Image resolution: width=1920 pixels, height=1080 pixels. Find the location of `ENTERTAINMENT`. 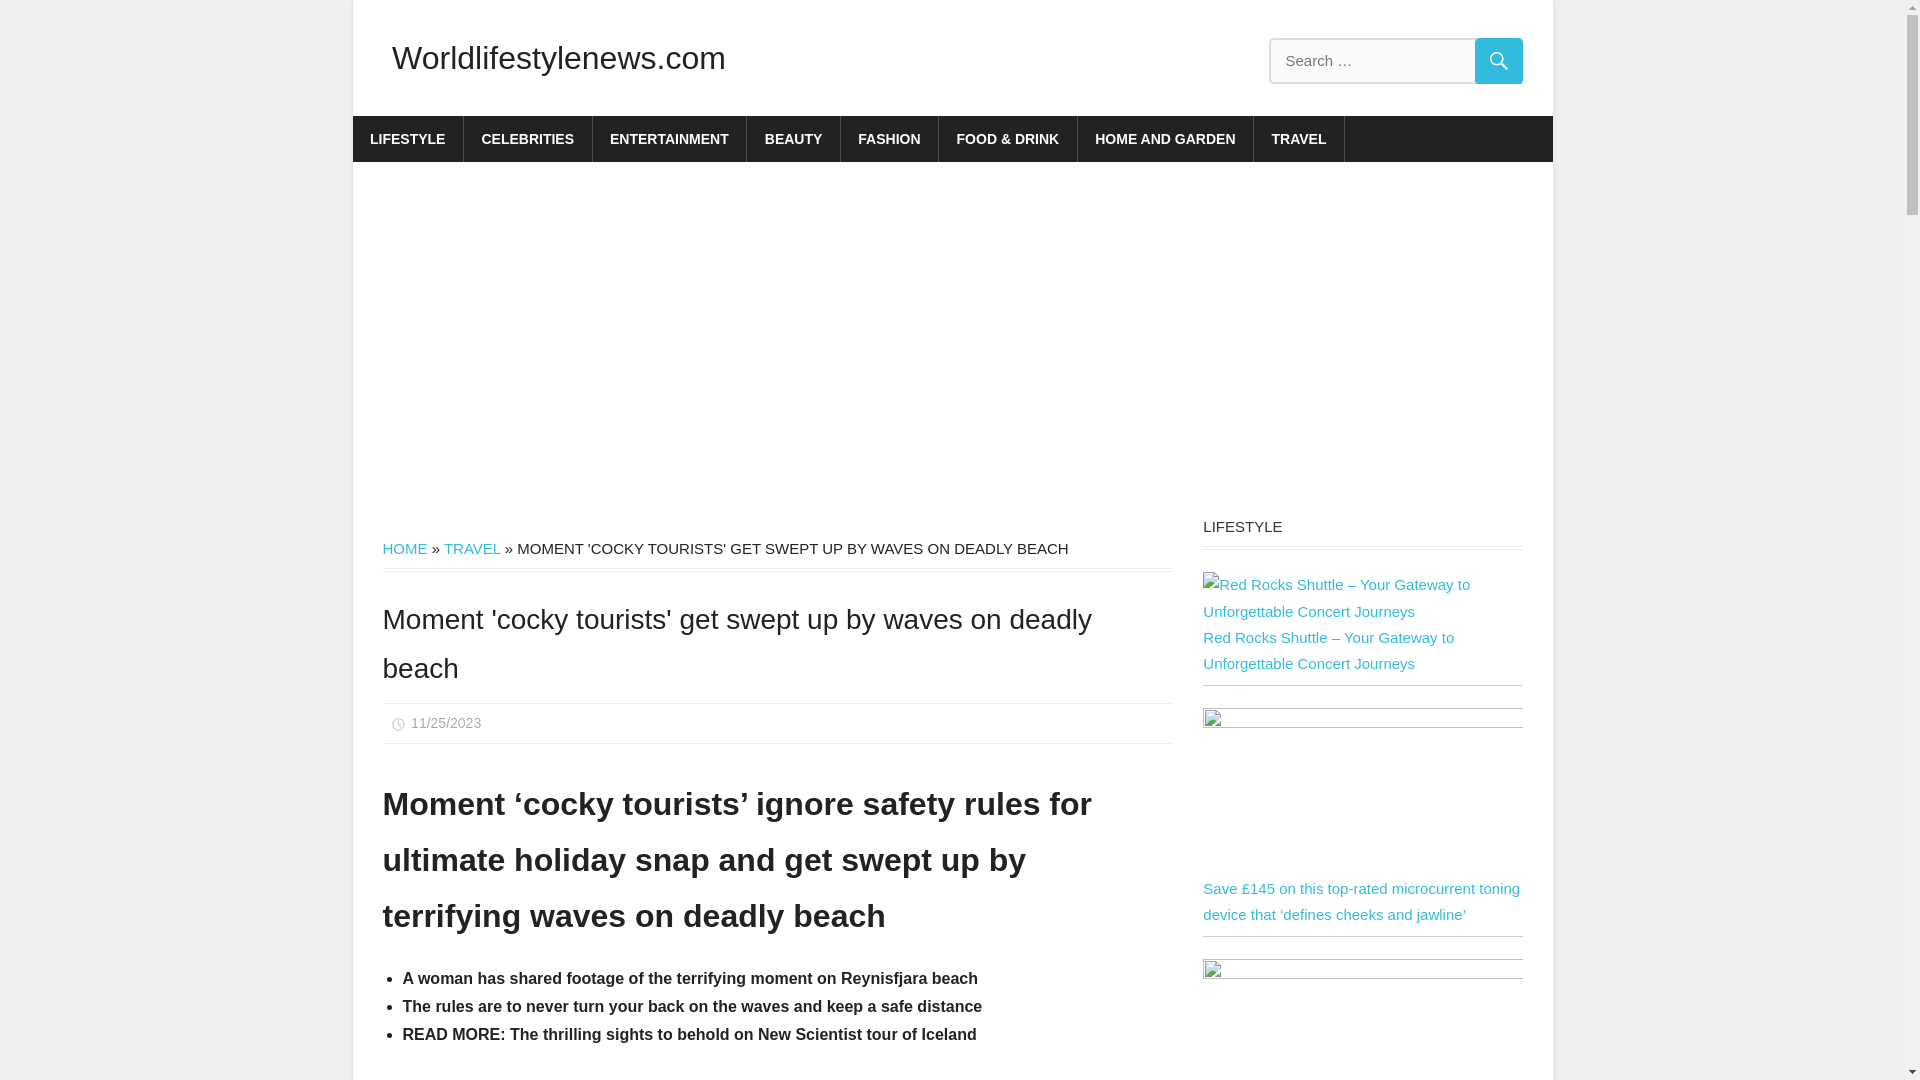

ENTERTAINMENT is located at coordinates (670, 138).